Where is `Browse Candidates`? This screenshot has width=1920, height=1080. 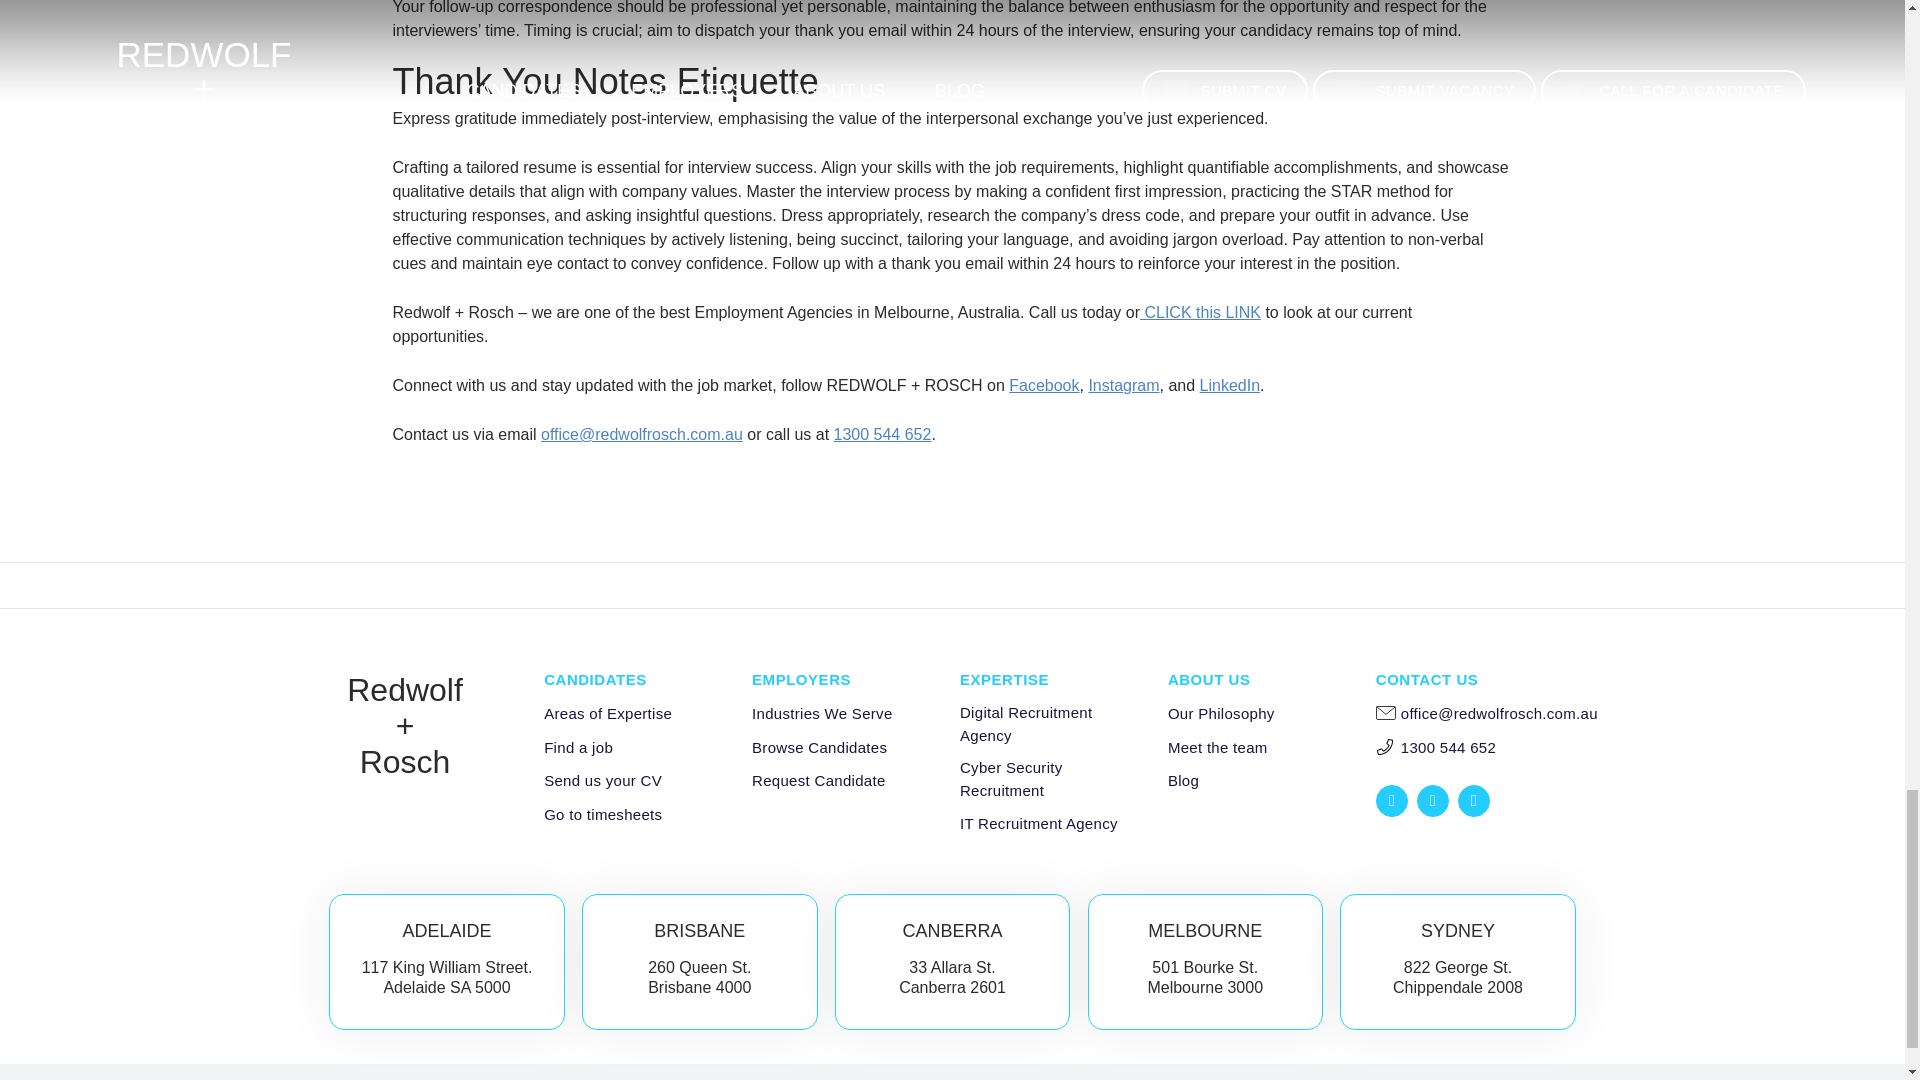
Browse Candidates is located at coordinates (820, 748).